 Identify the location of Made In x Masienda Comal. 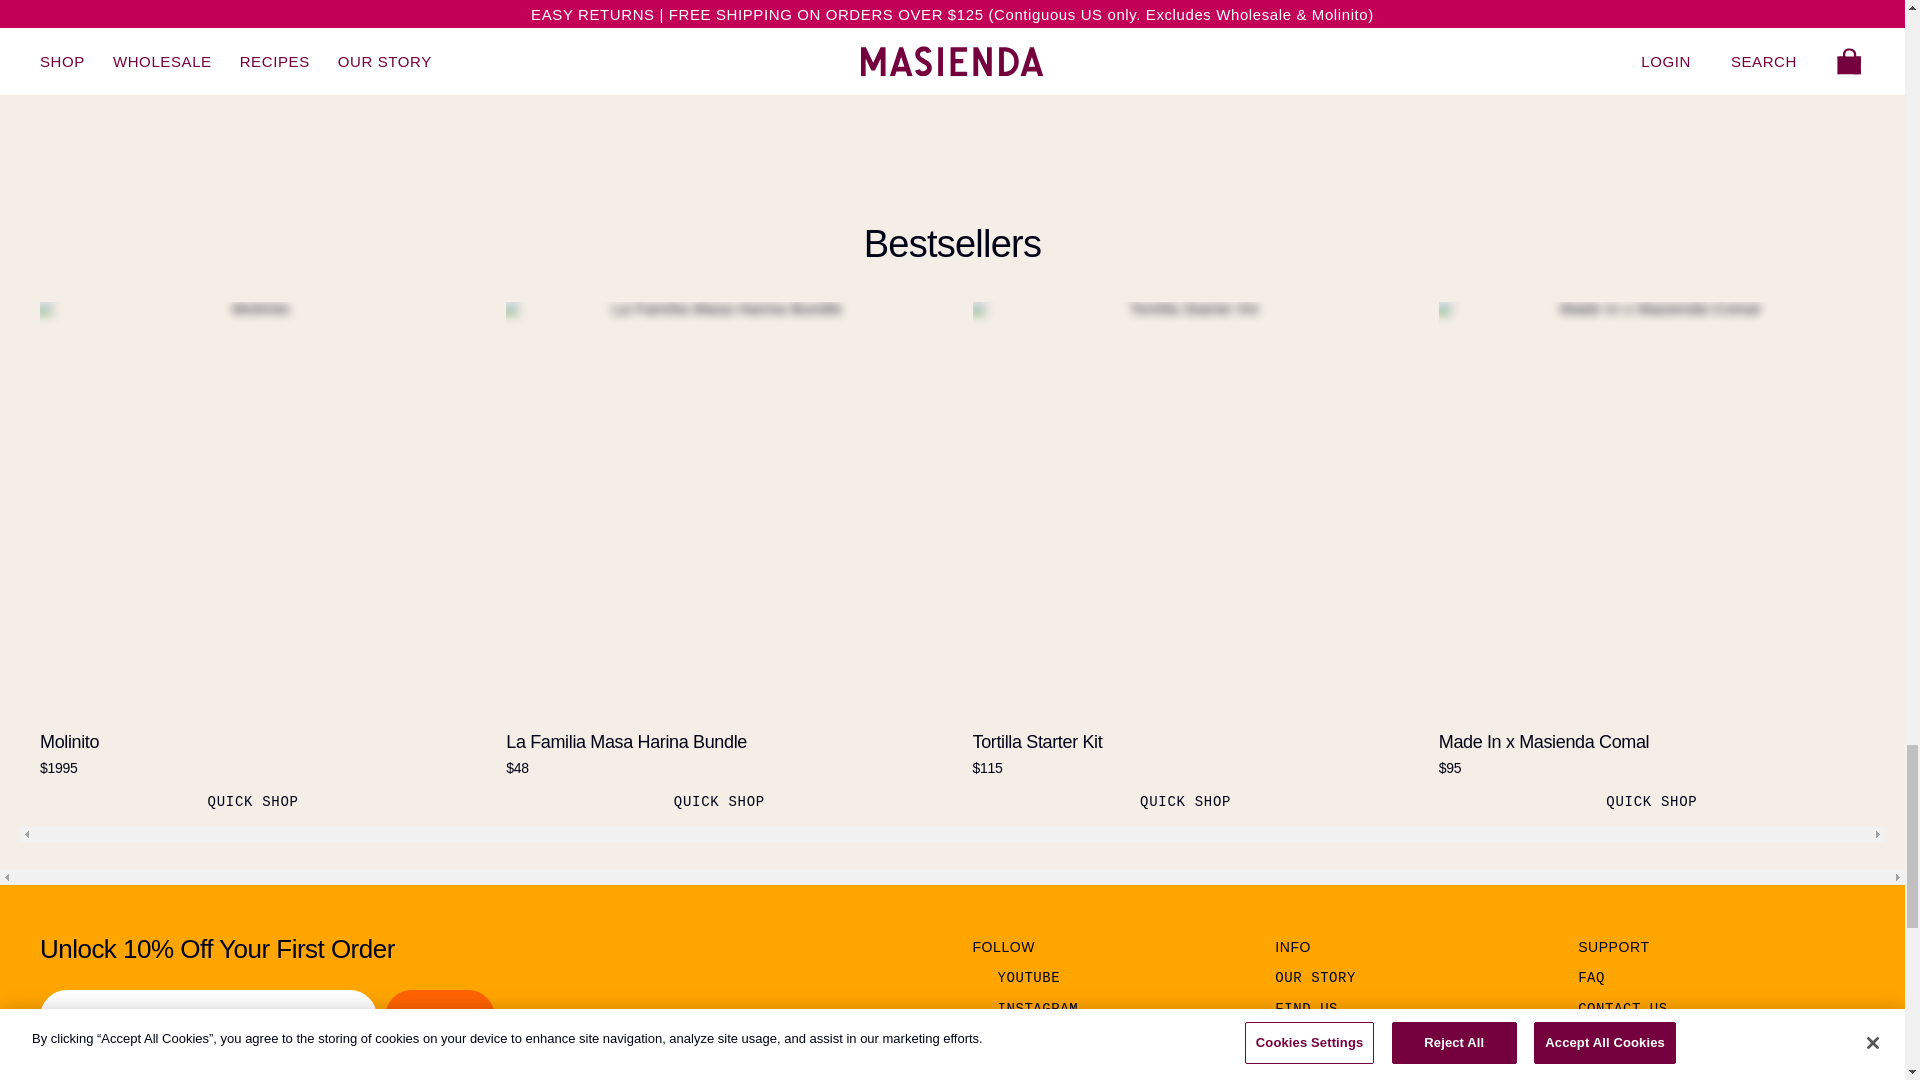
(1651, 514).